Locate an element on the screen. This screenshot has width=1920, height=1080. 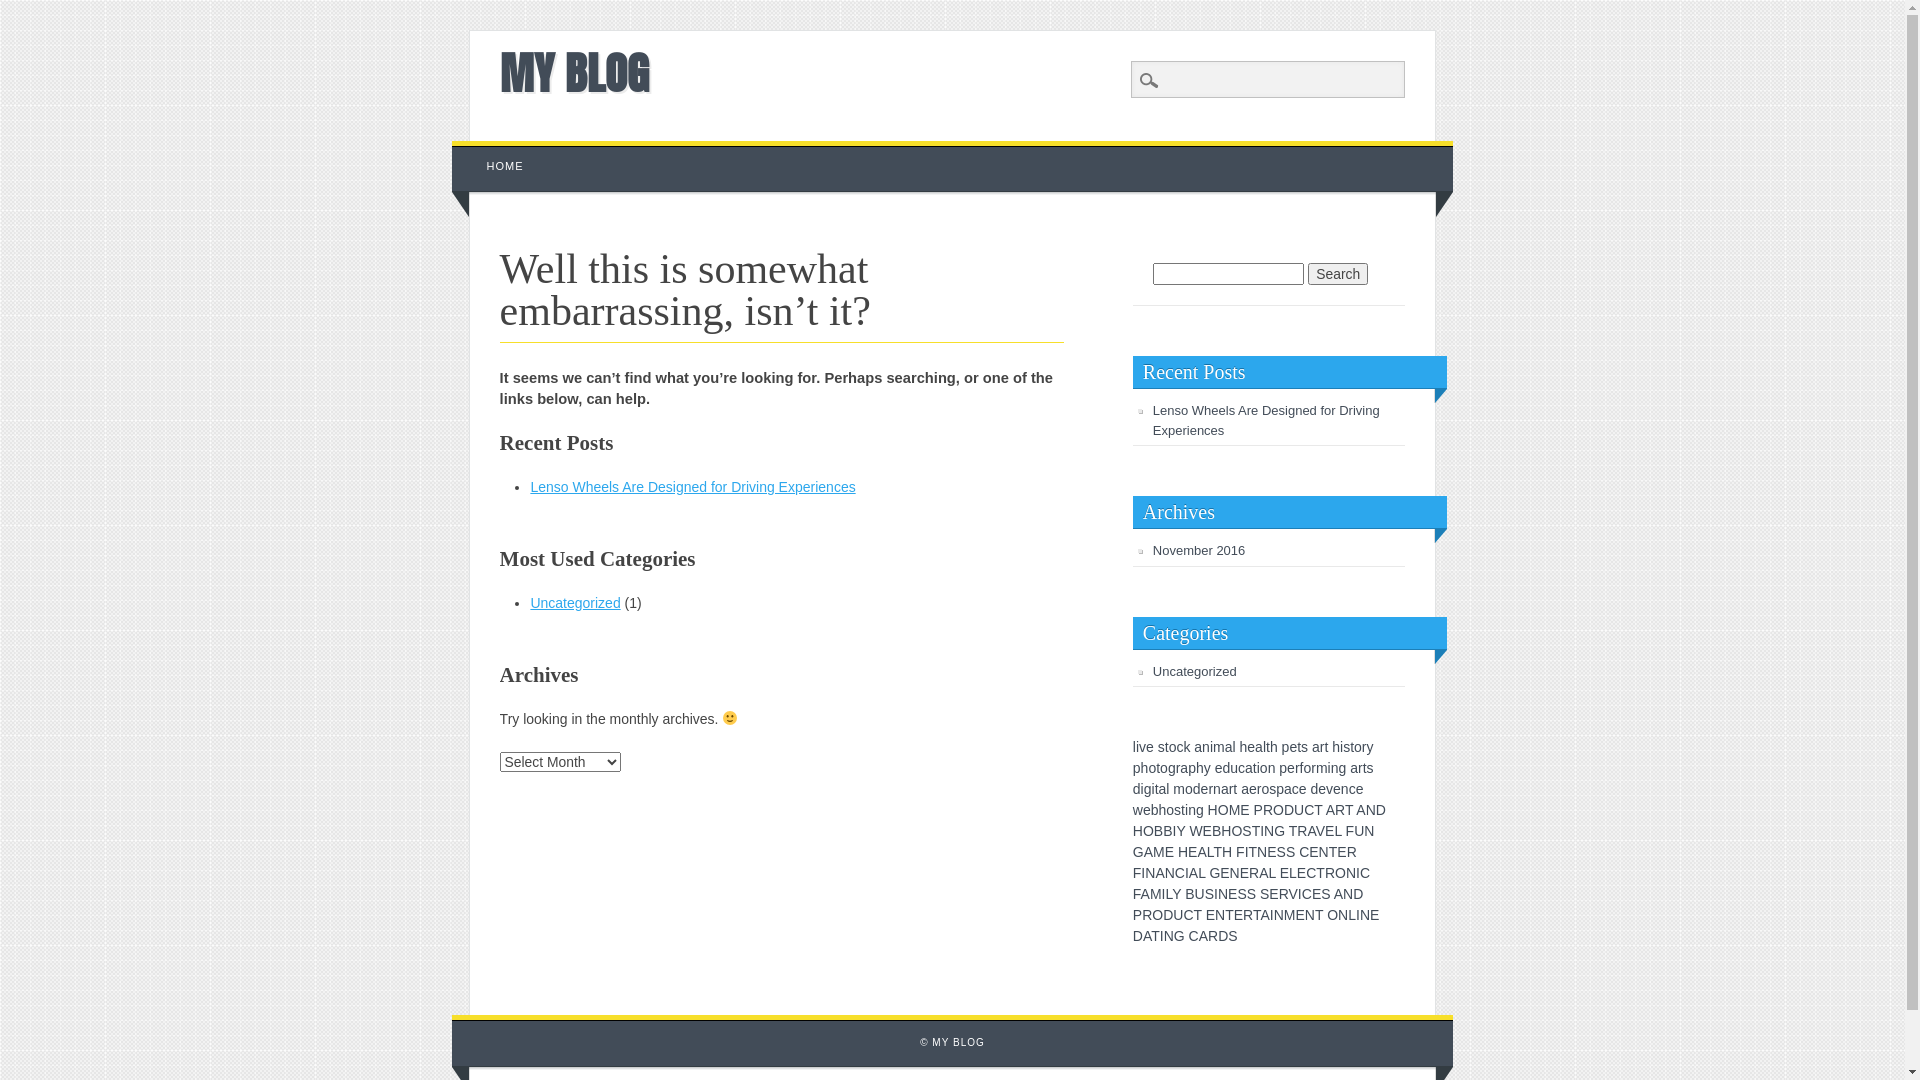
Lenso Wheels Are Designed for Driving Experiences is located at coordinates (692, 487).